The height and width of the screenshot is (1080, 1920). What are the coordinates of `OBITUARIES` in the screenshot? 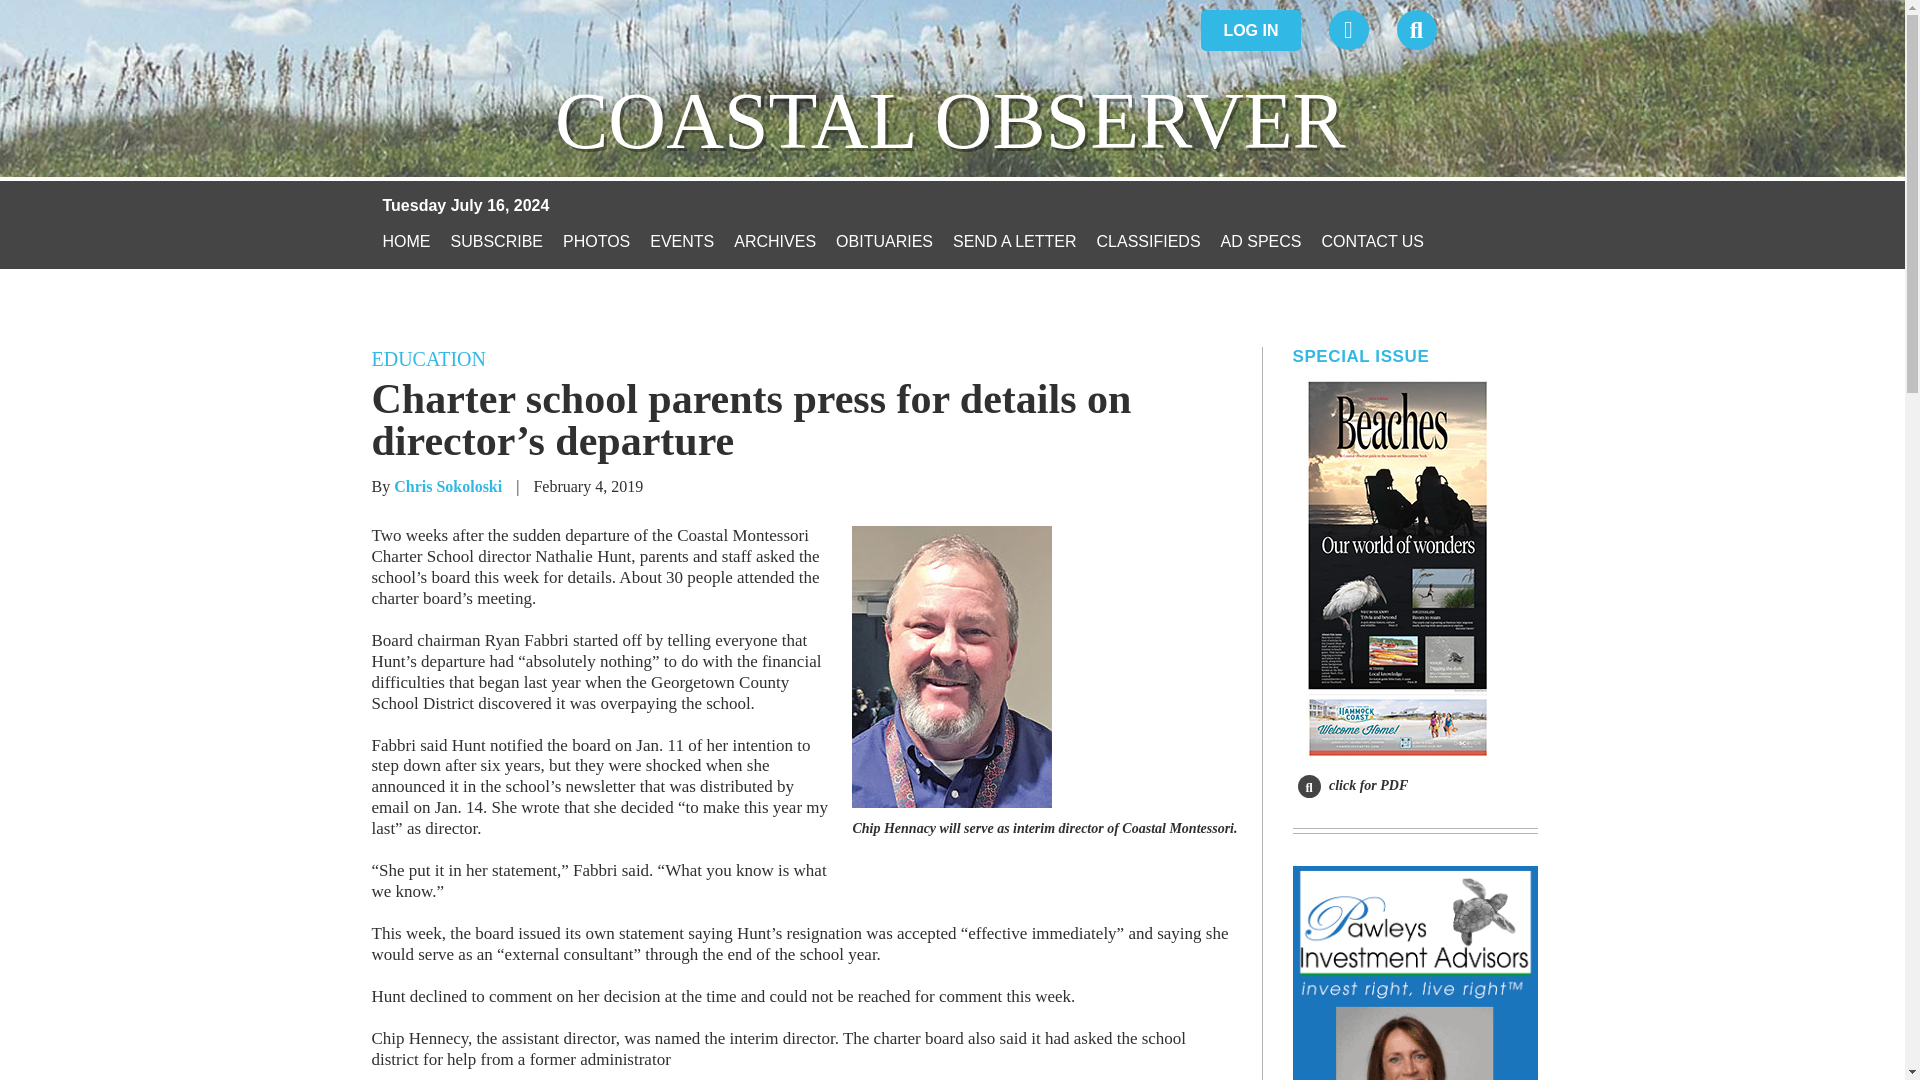 It's located at (884, 241).